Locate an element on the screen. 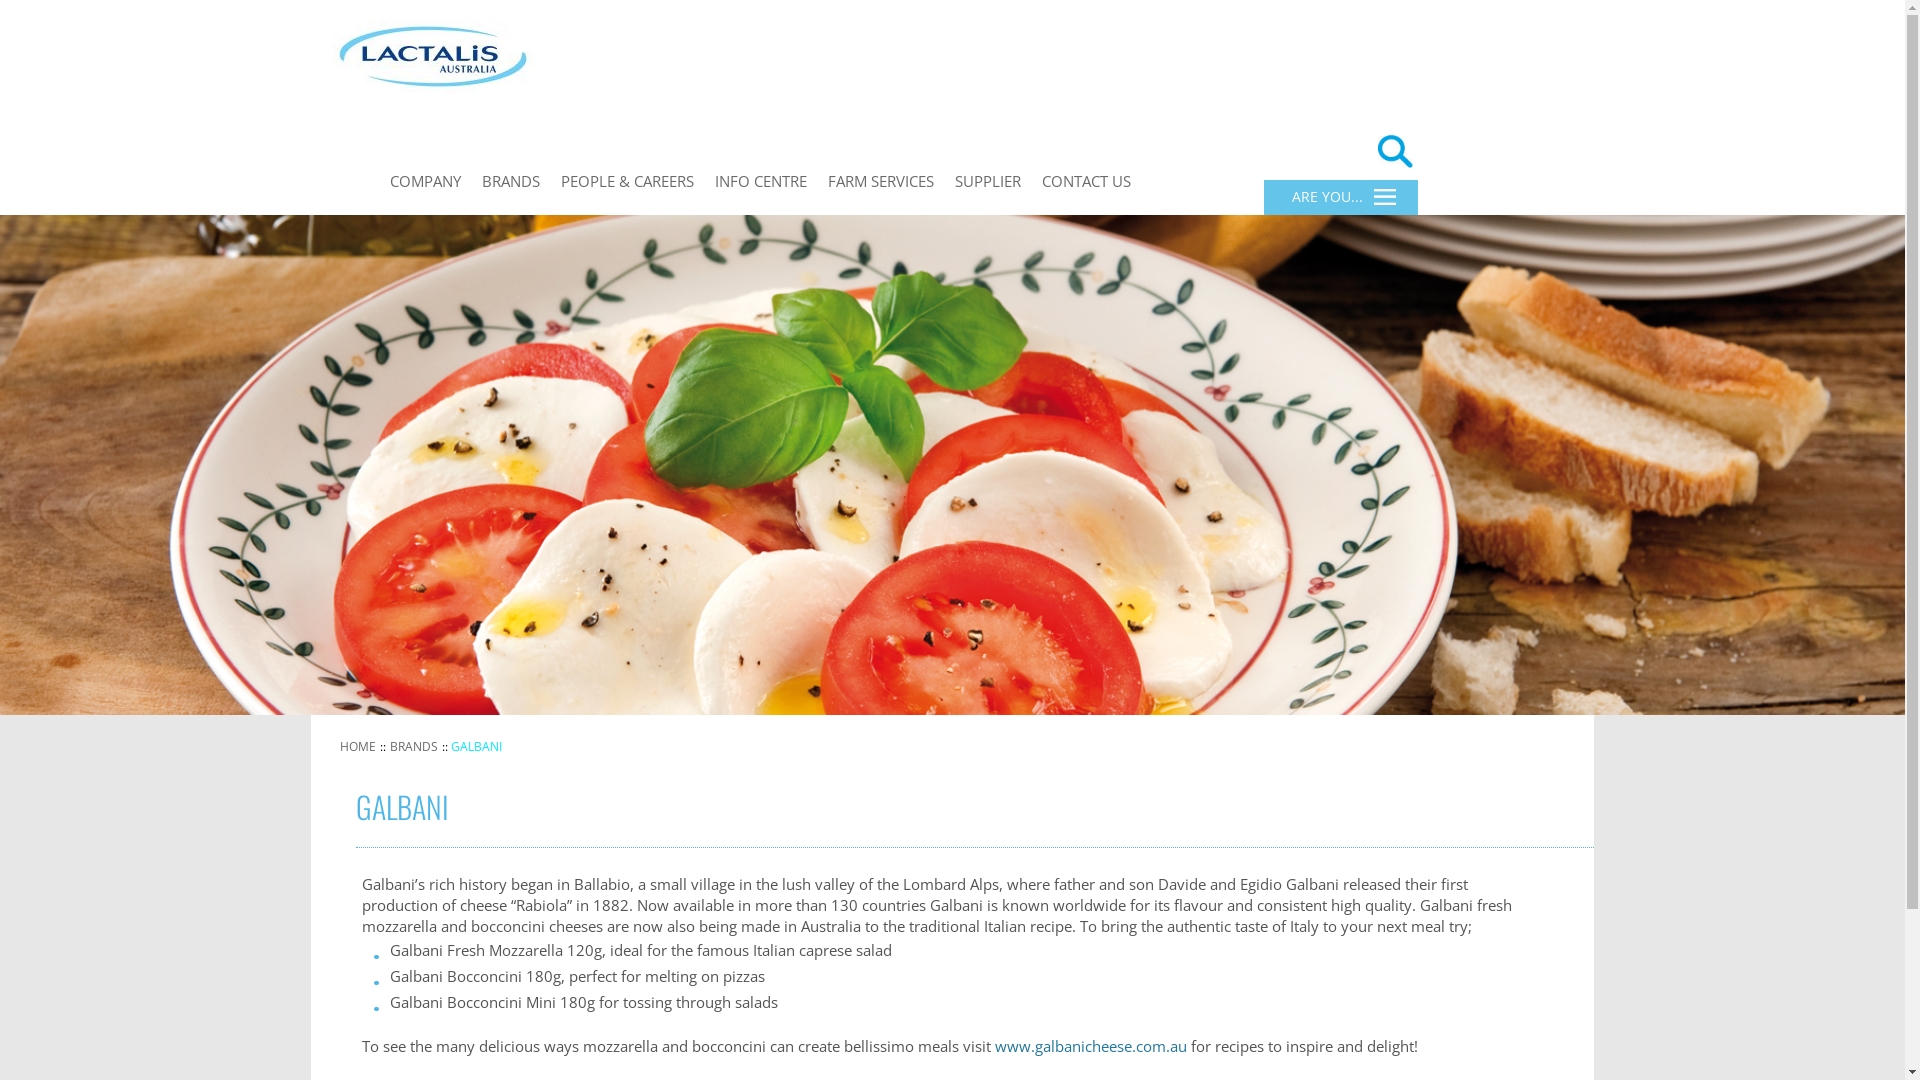 The image size is (1920, 1080). INFO CENTRE is located at coordinates (761, 182).